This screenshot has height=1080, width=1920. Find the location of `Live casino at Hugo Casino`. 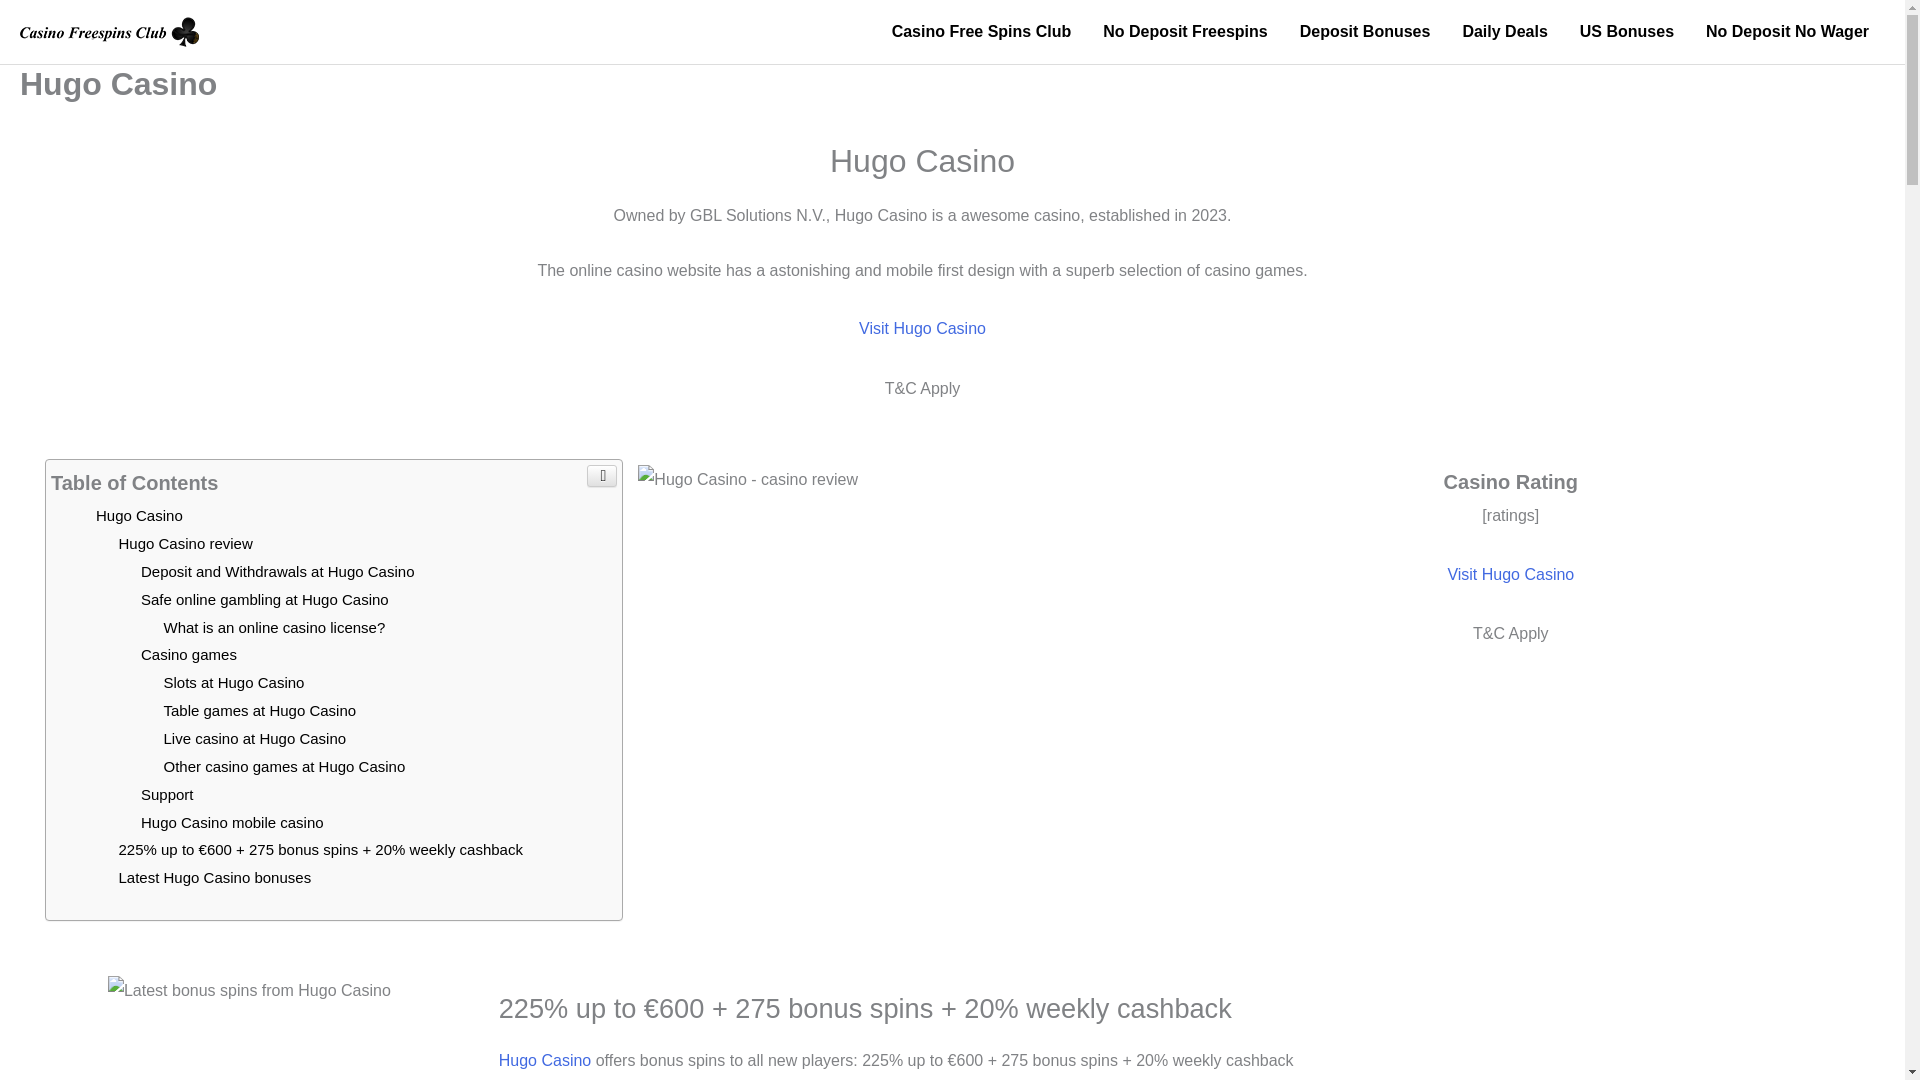

Live casino at Hugo Casino is located at coordinates (255, 738).